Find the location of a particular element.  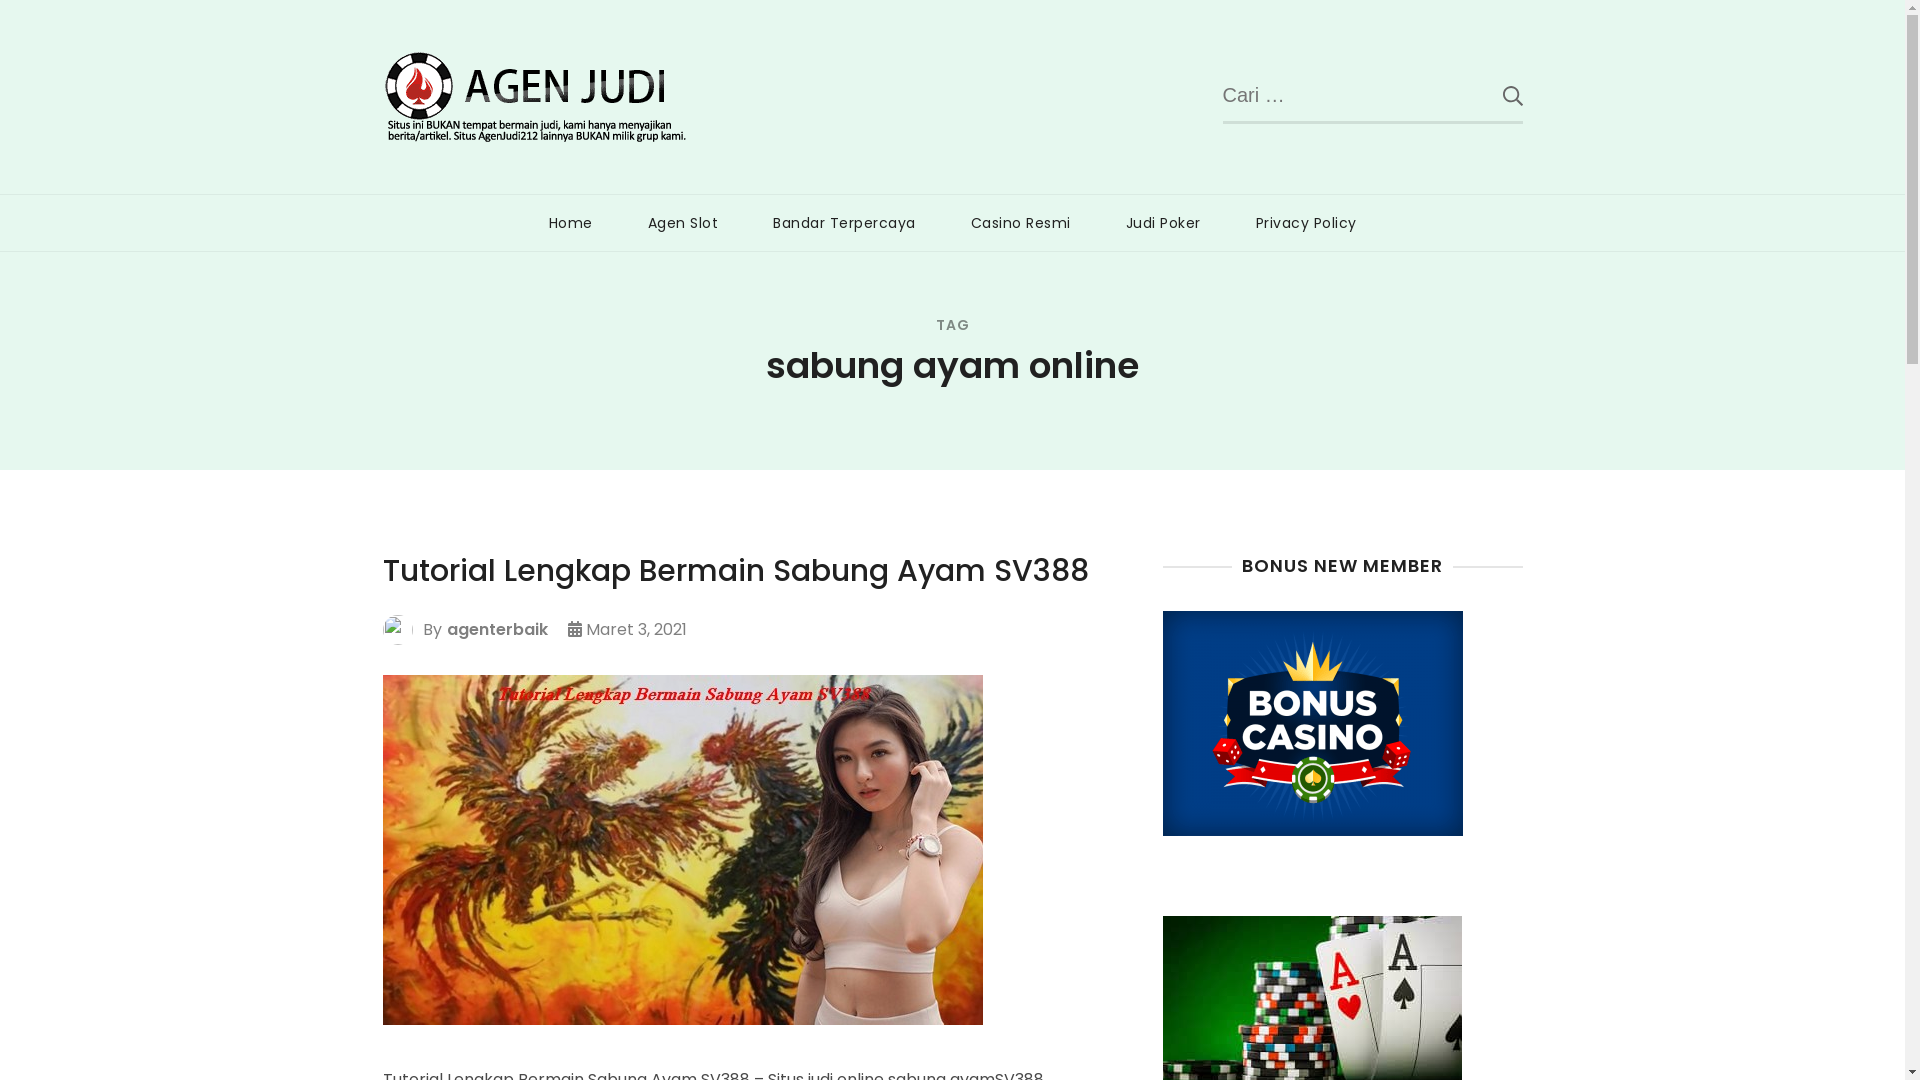

Bandar Terpercaya is located at coordinates (844, 223).